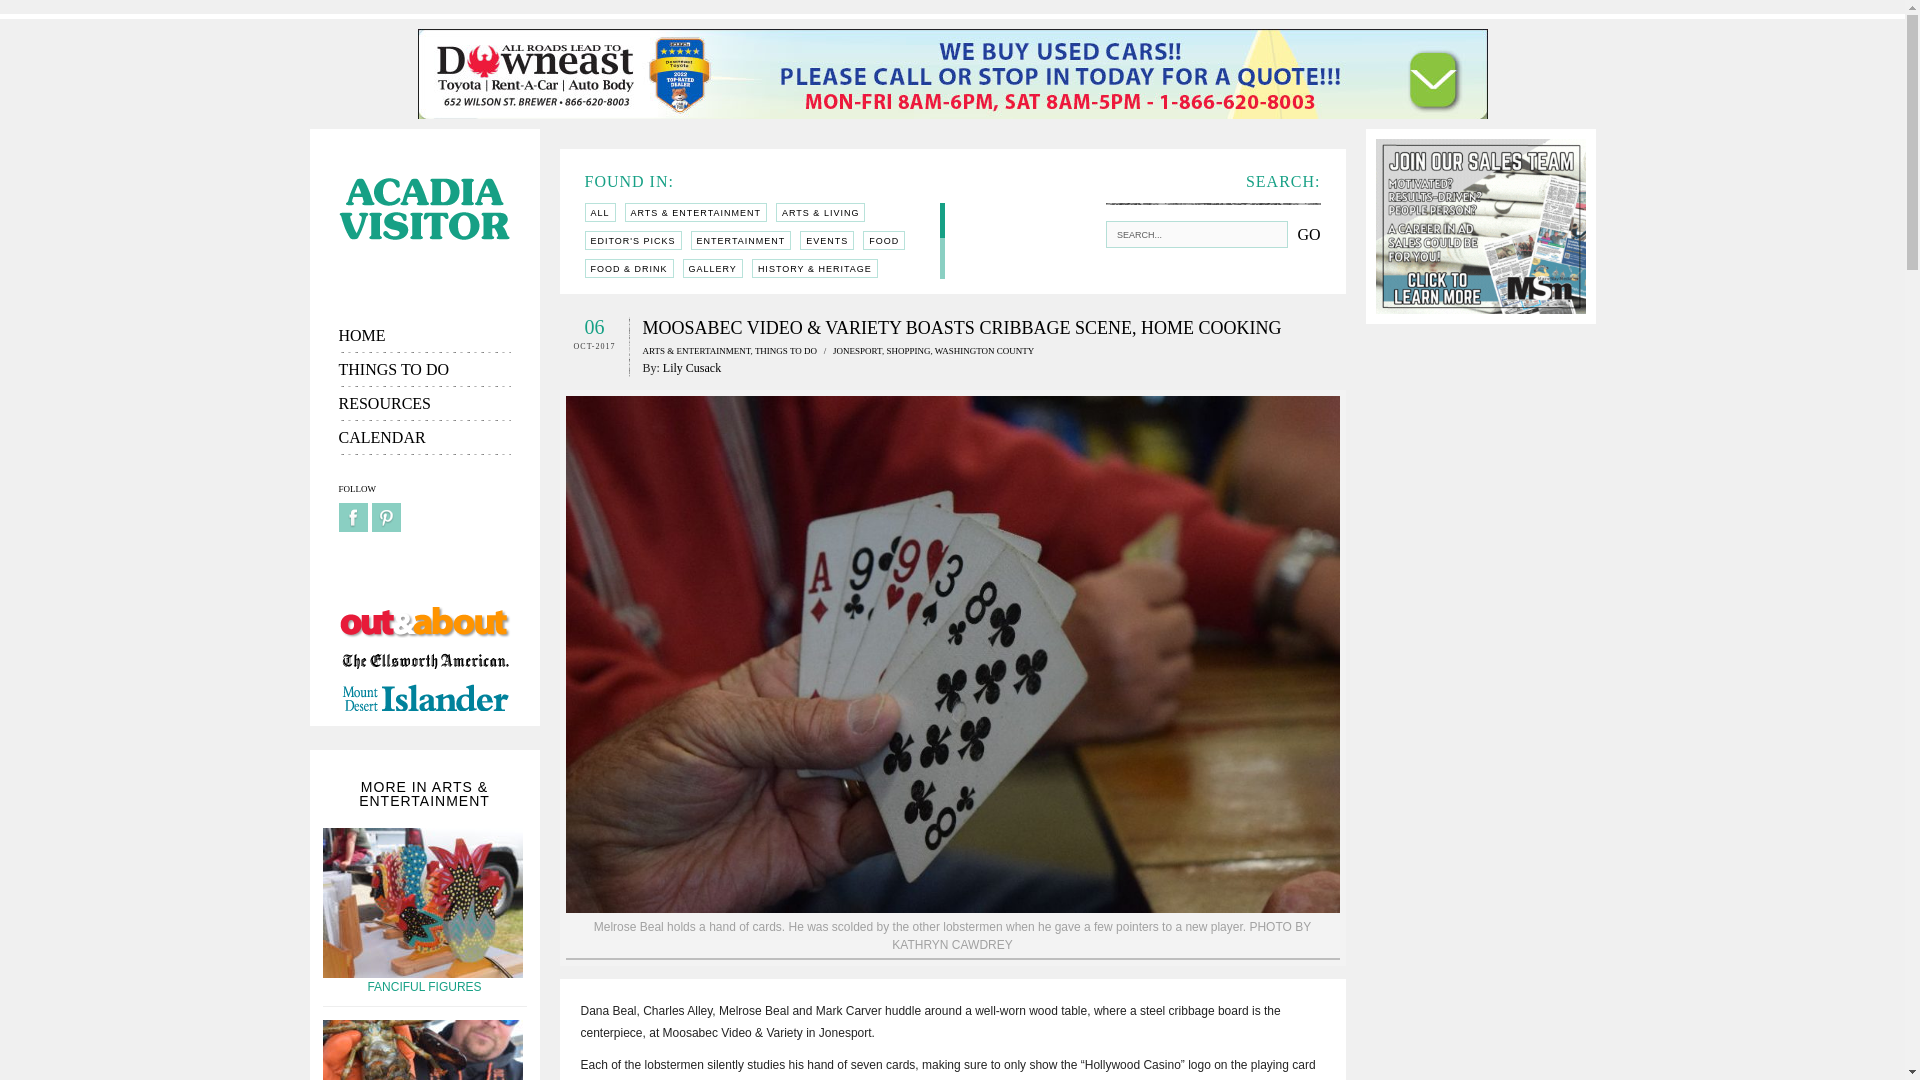 The width and height of the screenshot is (1920, 1080). Describe the element at coordinates (883, 240) in the screenshot. I see `FOOD` at that location.